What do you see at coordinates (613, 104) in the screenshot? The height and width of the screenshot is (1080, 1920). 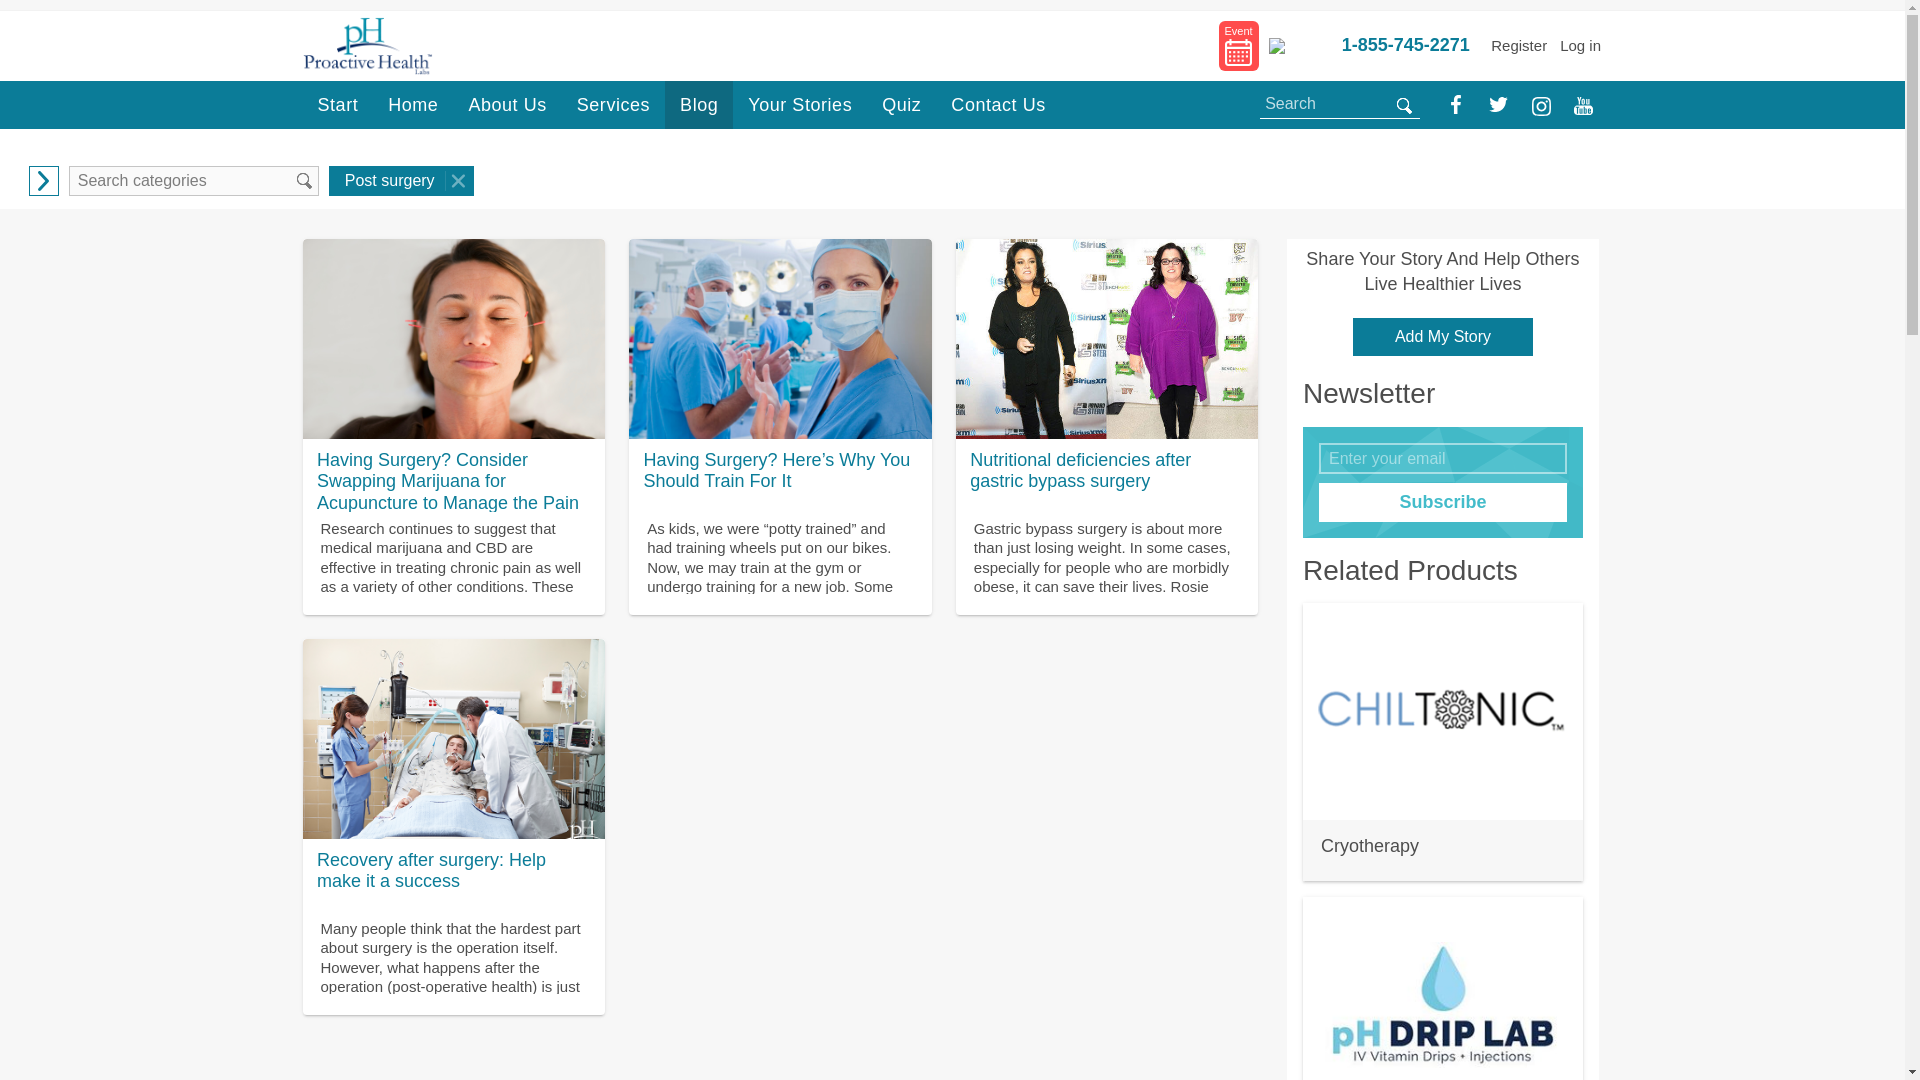 I see `Services` at bounding box center [613, 104].